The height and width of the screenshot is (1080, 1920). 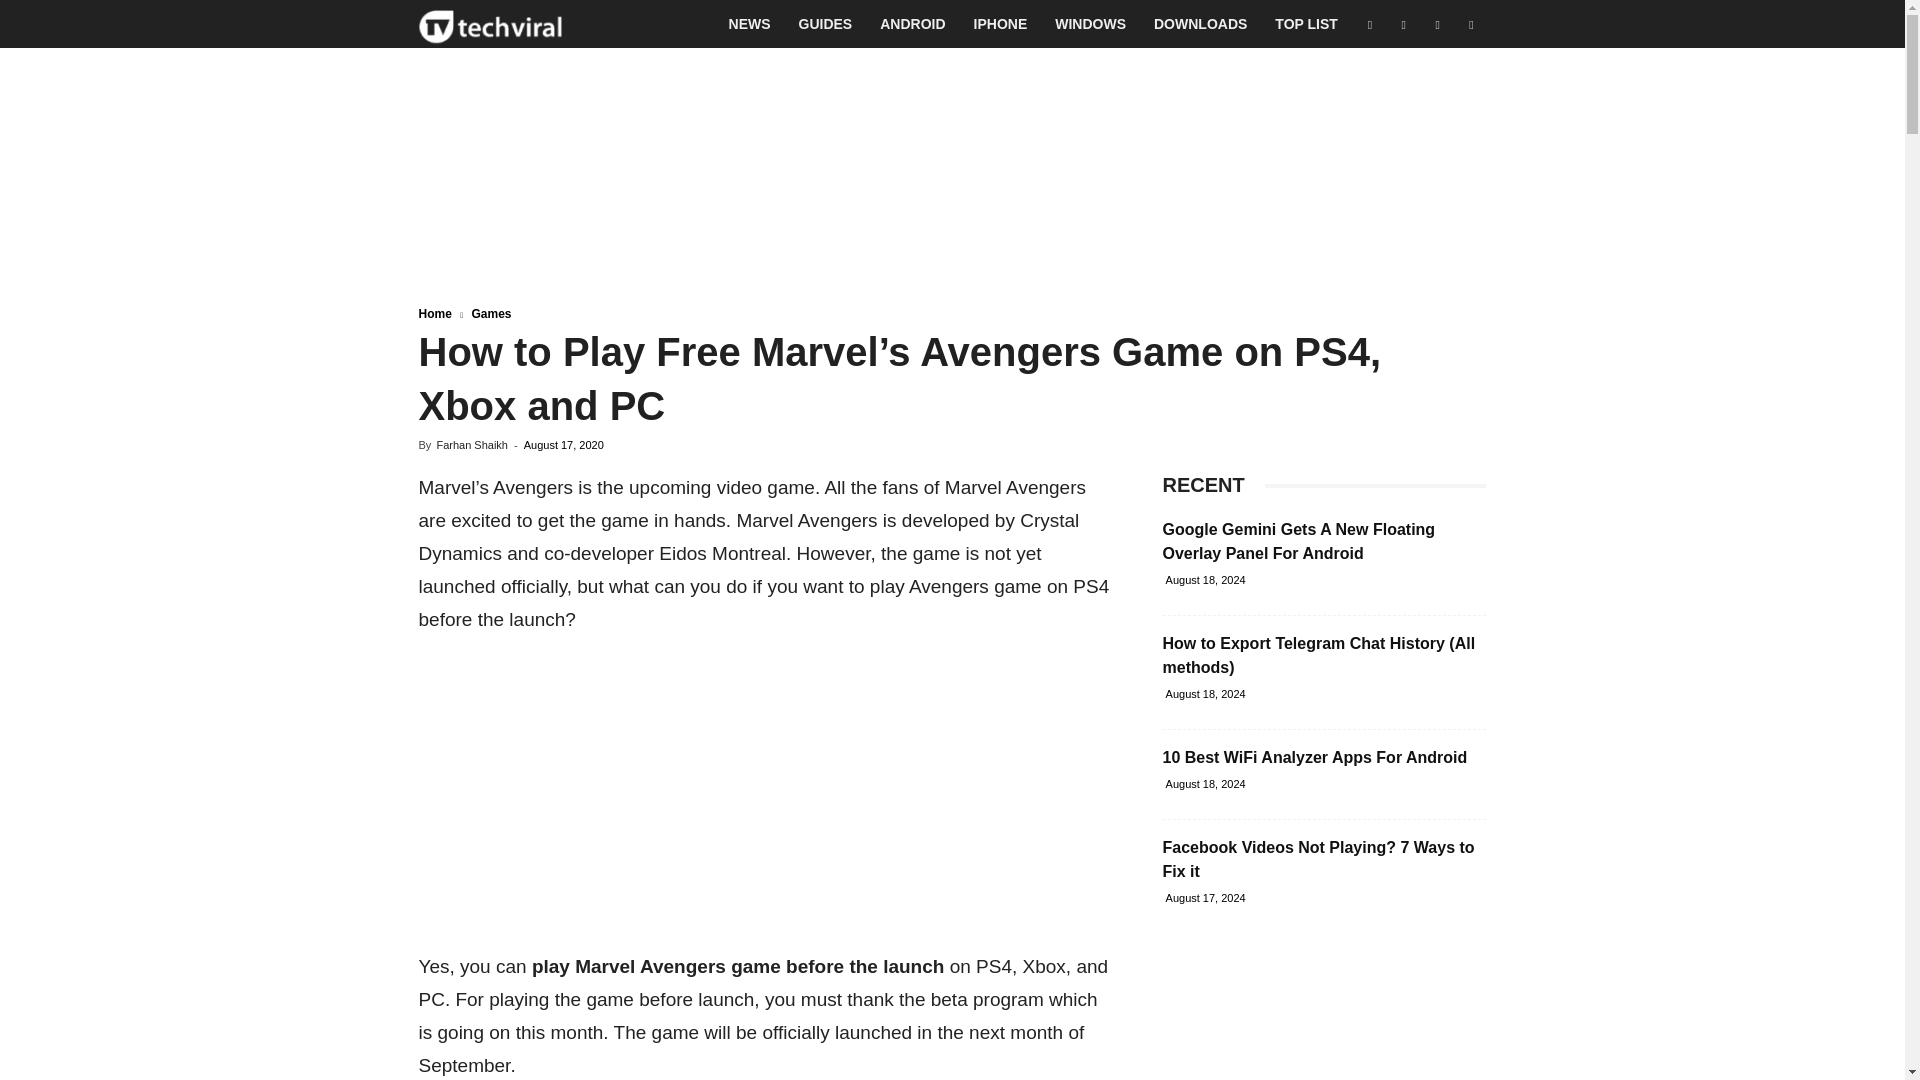 I want to click on DOWNLOADS, so click(x=1200, y=24).